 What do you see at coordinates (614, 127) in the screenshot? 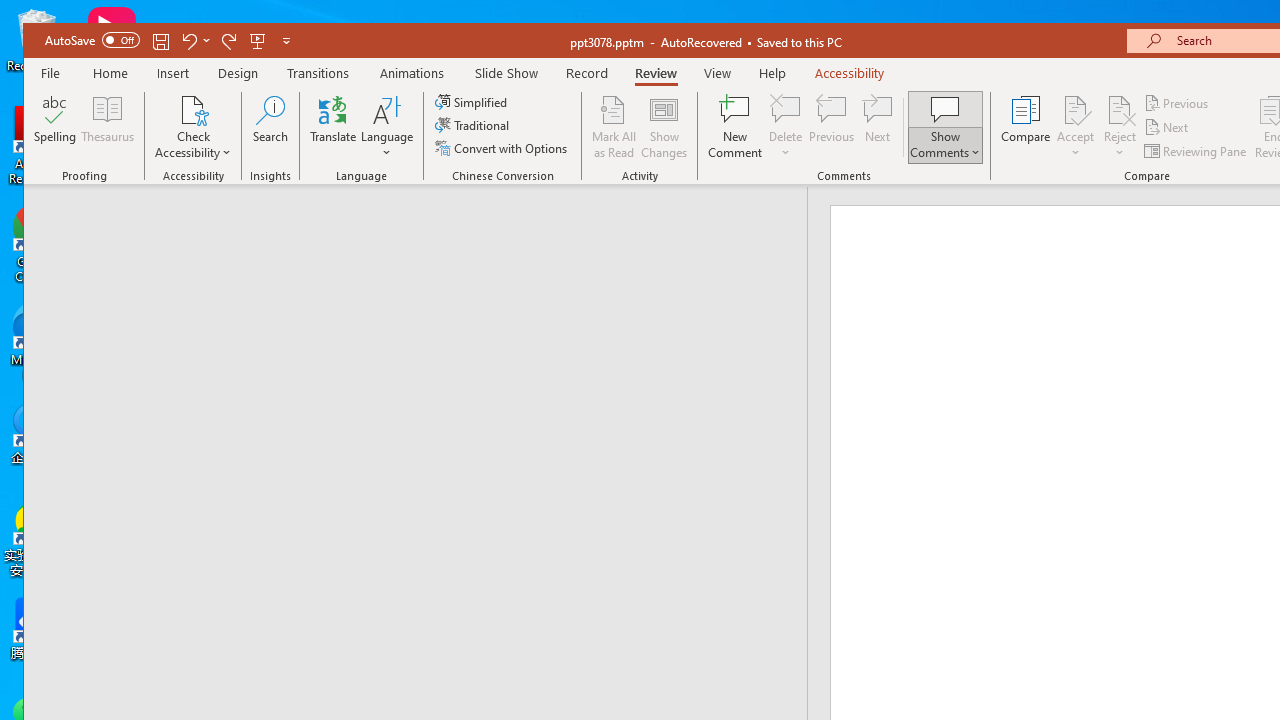
I see `Mark All as Read` at bounding box center [614, 127].